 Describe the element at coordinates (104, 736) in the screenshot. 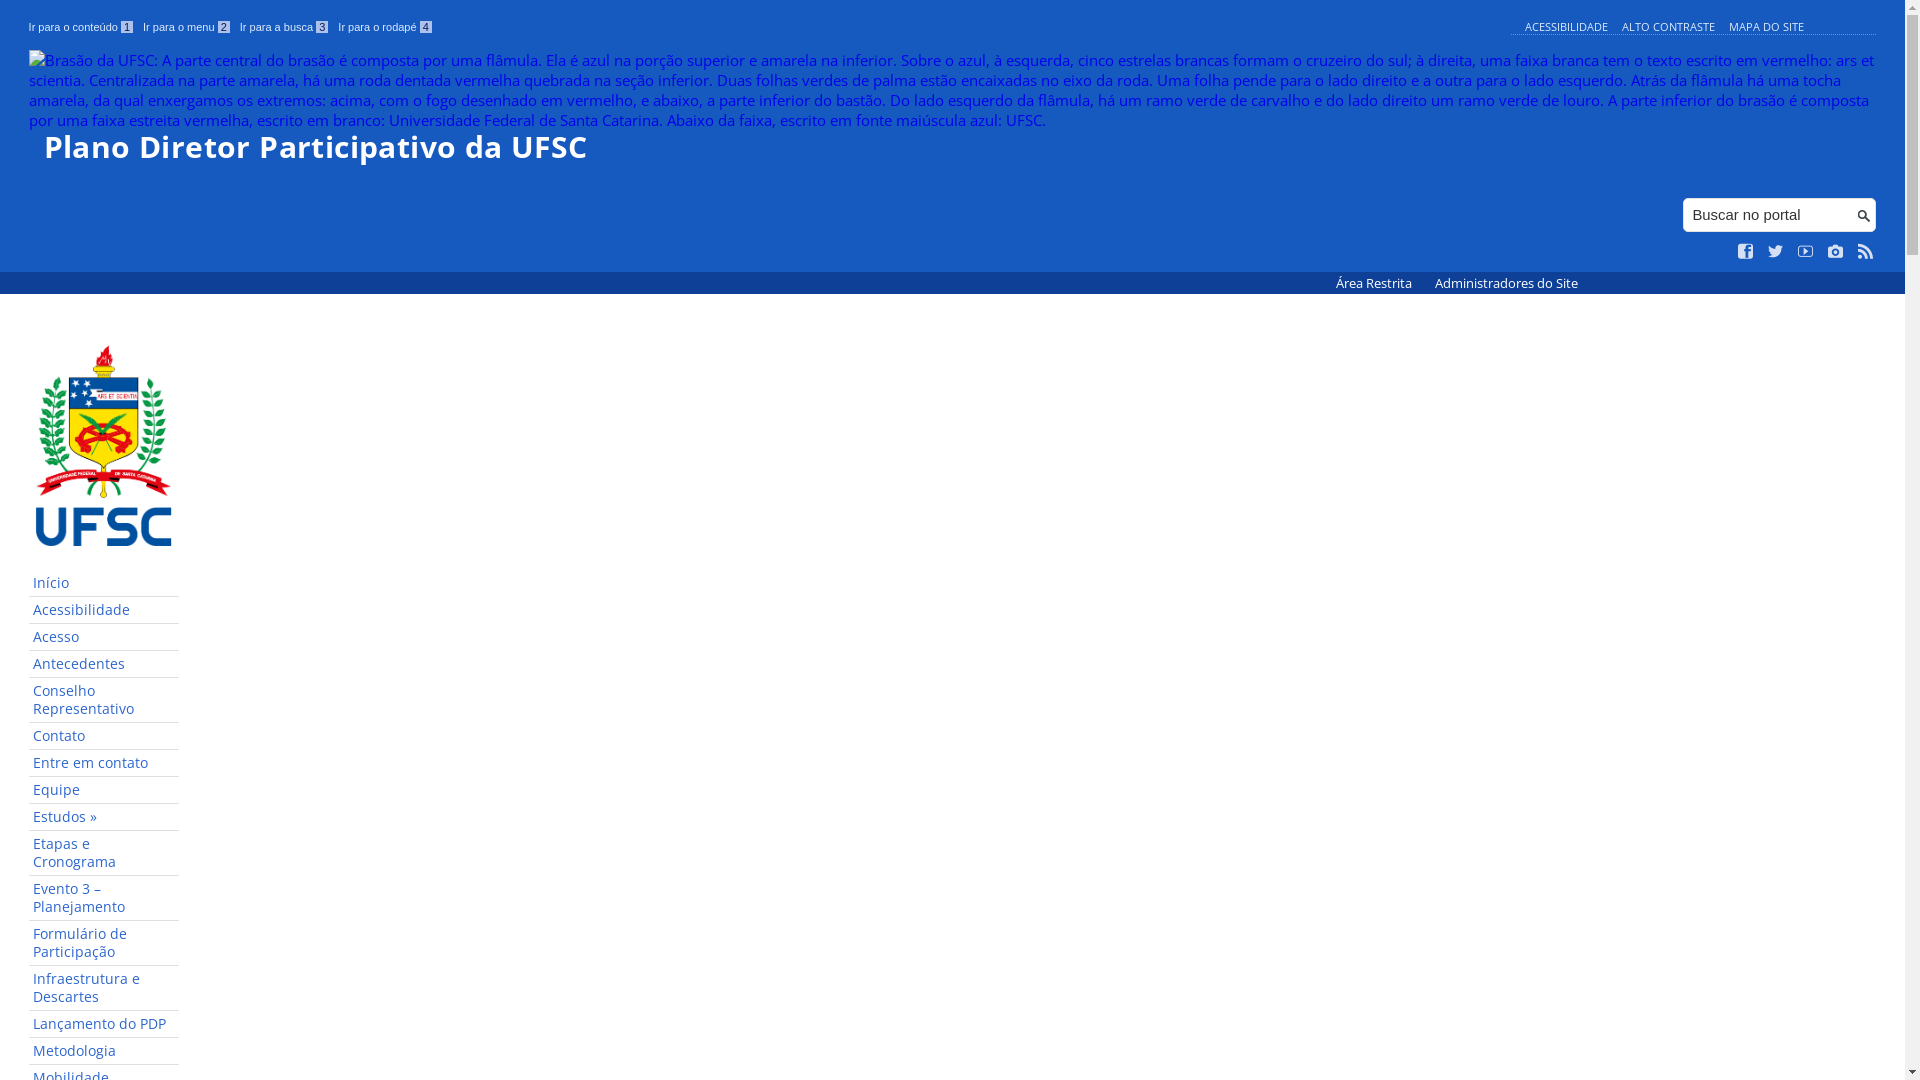

I see `Contato` at that location.